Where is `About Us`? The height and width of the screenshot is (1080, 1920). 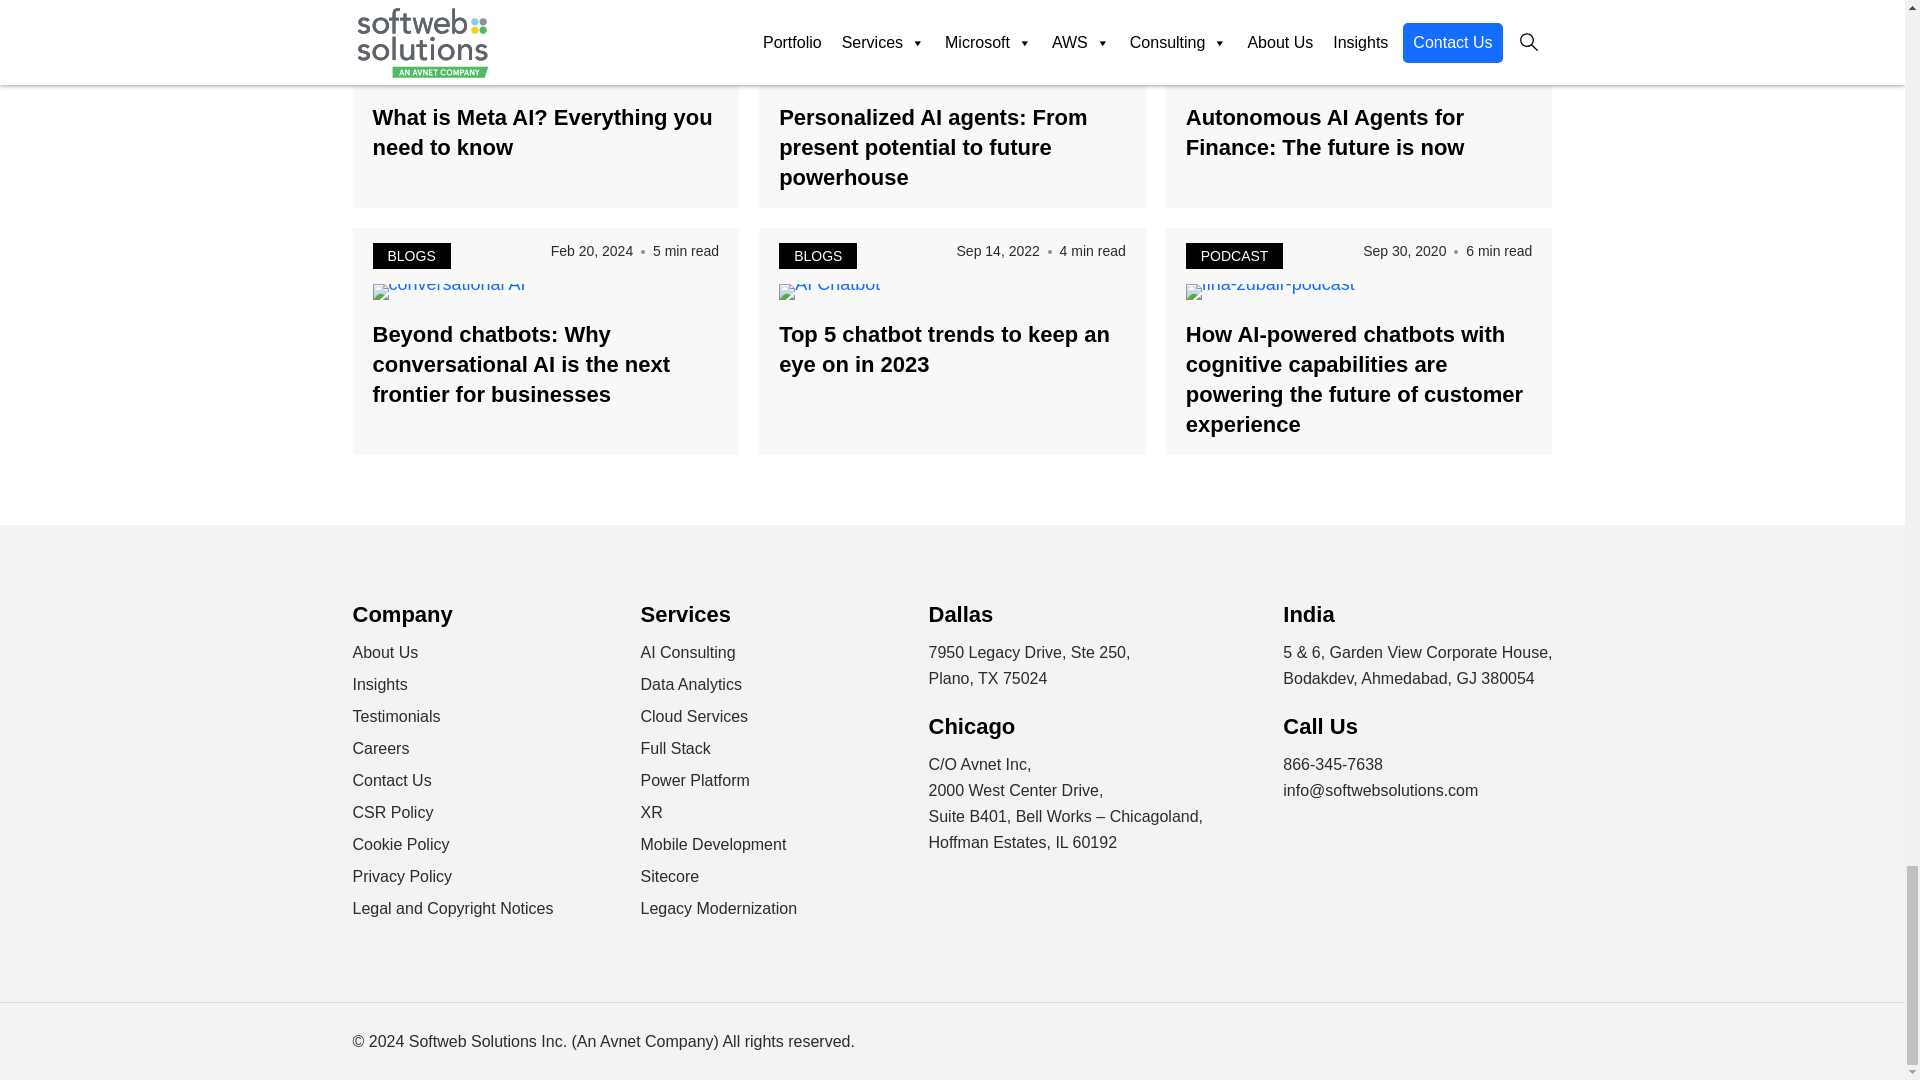 About Us is located at coordinates (384, 652).